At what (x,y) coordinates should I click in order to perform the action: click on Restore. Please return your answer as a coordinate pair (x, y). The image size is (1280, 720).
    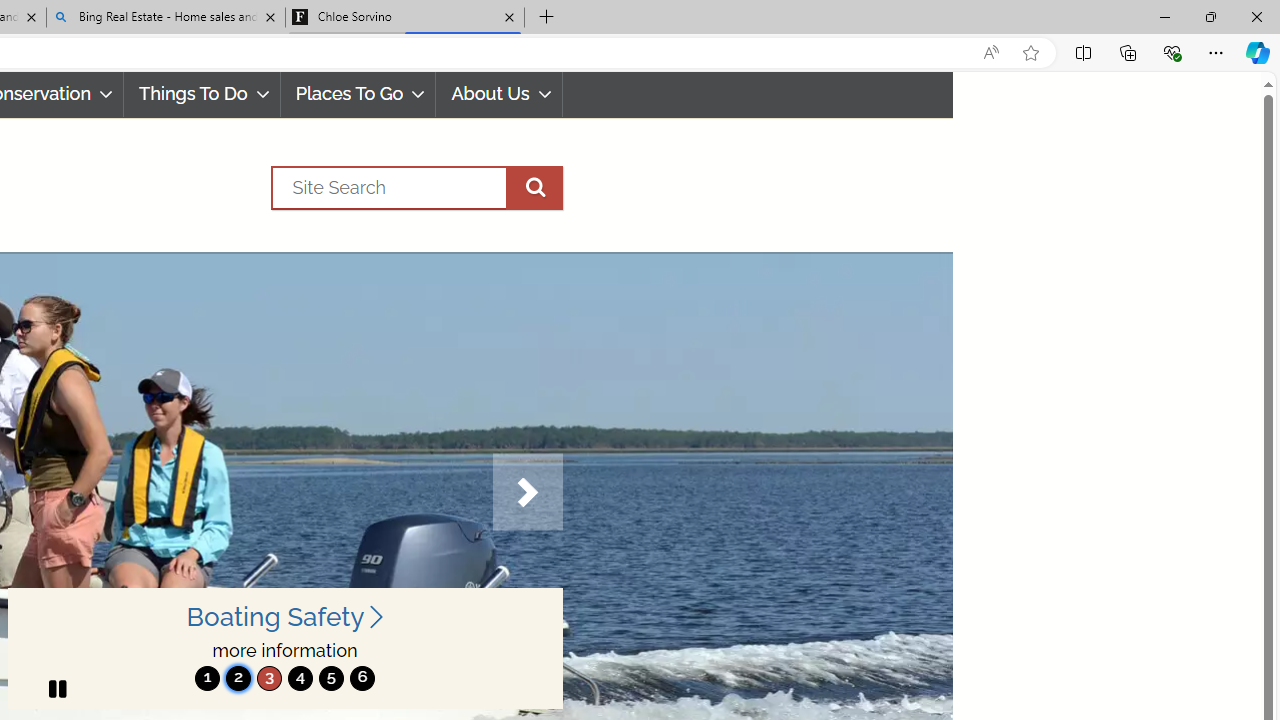
    Looking at the image, I should click on (1210, 16).